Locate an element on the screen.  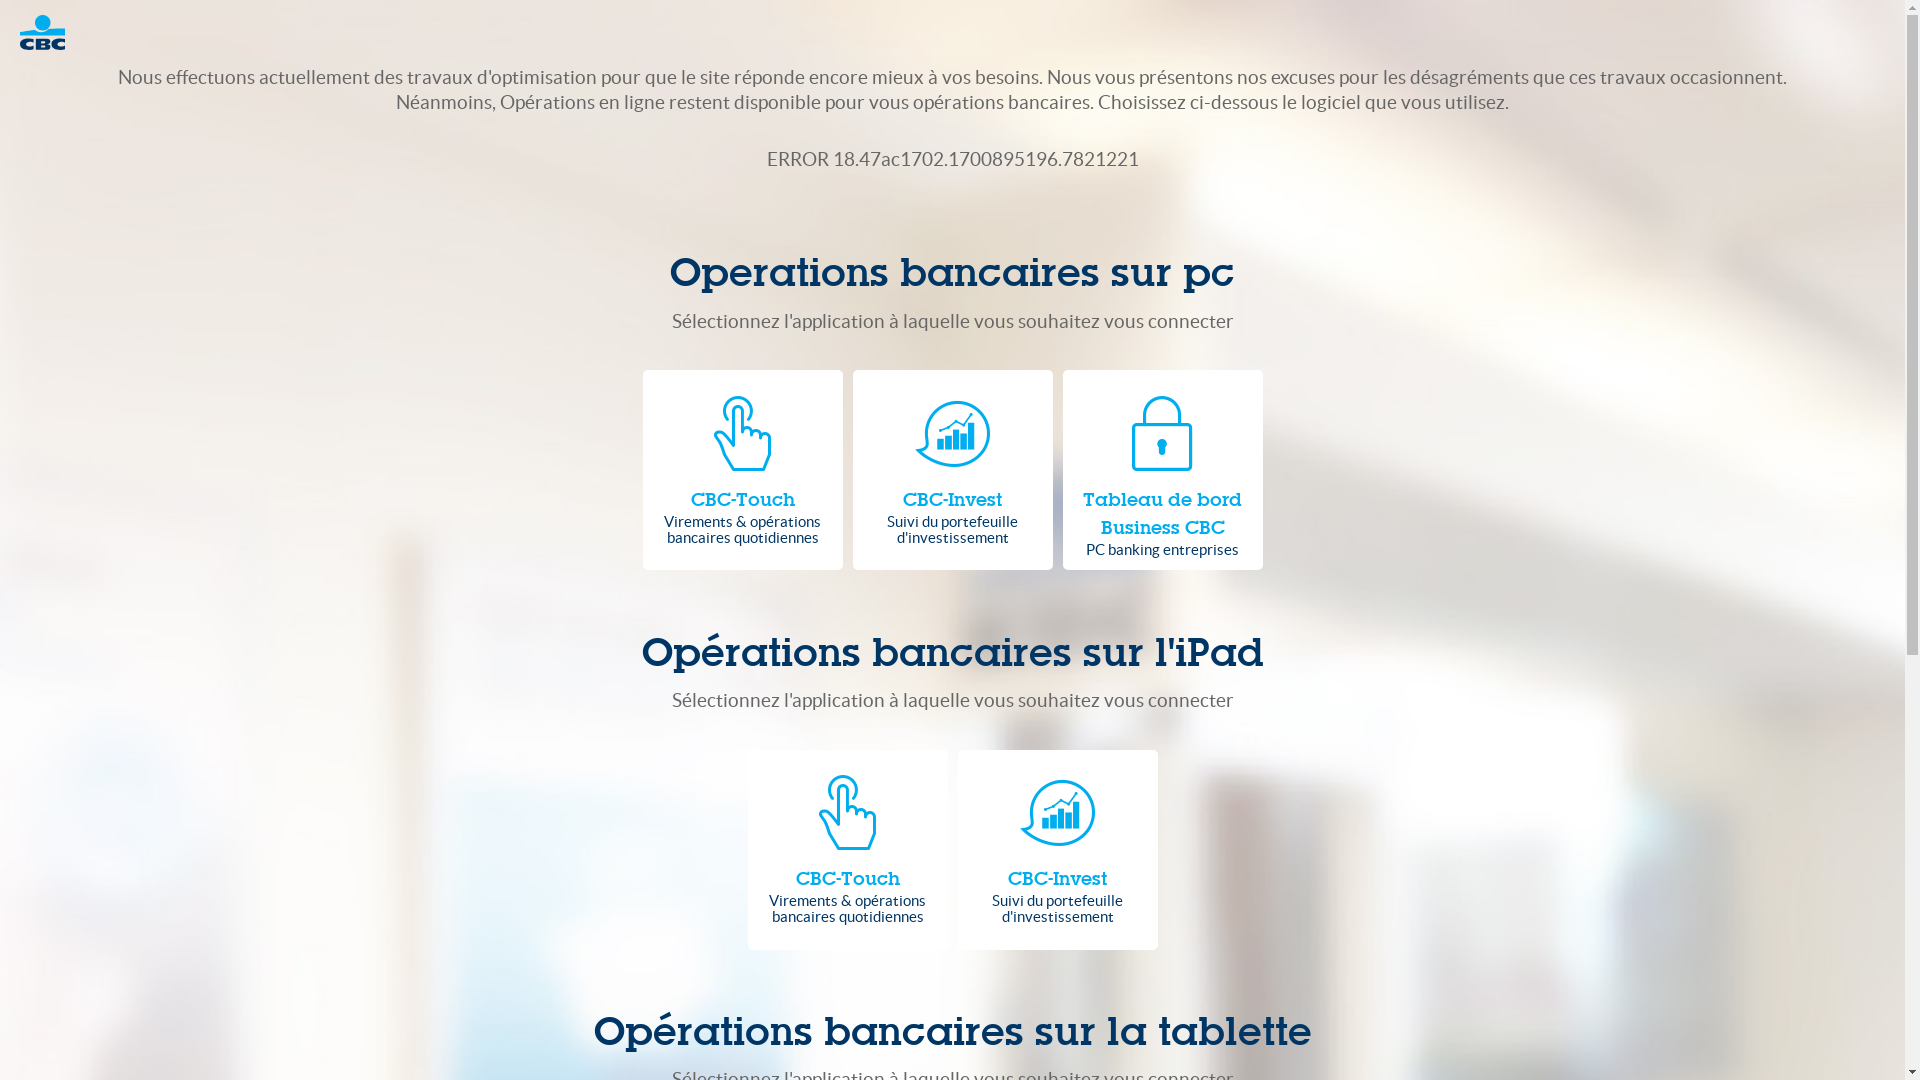
CBC-Invest
Suivi du portefeuille d'investissement is located at coordinates (1058, 850).